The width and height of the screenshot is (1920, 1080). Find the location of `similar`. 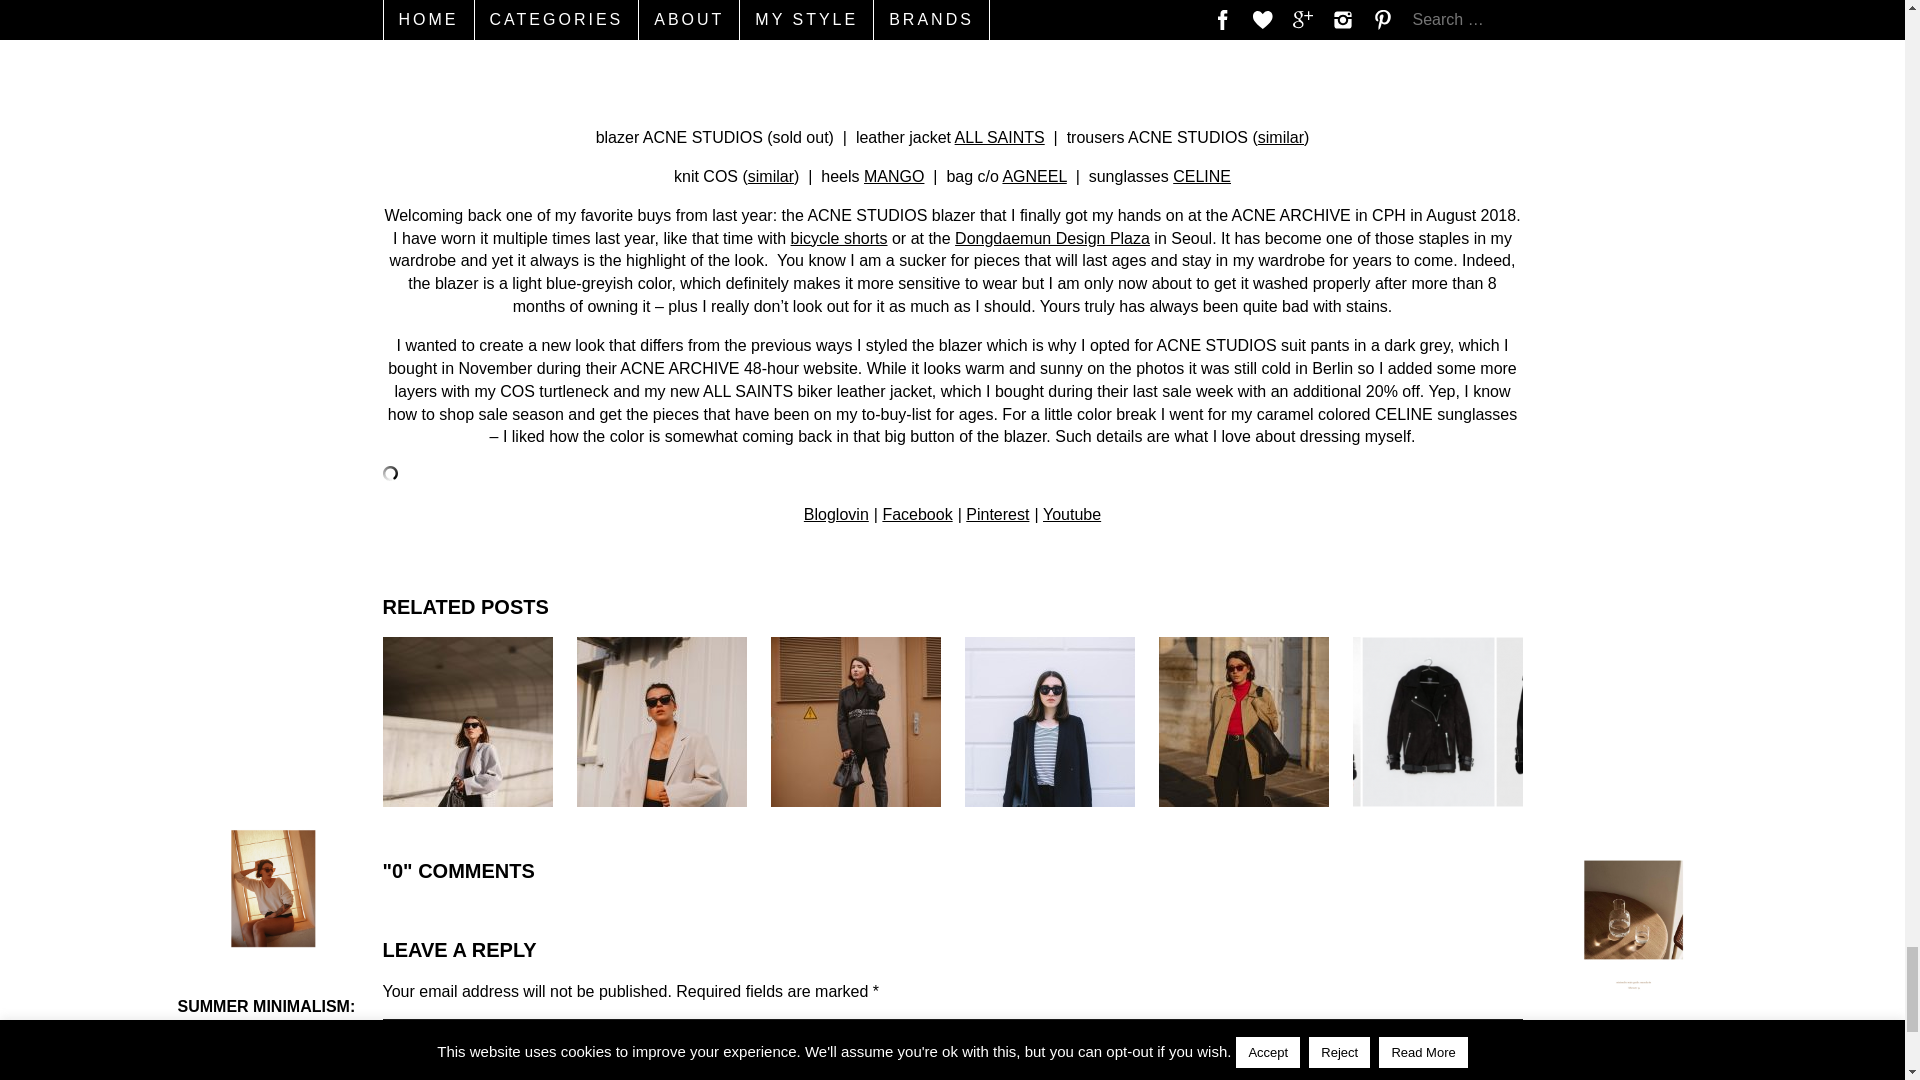

similar is located at coordinates (1280, 136).